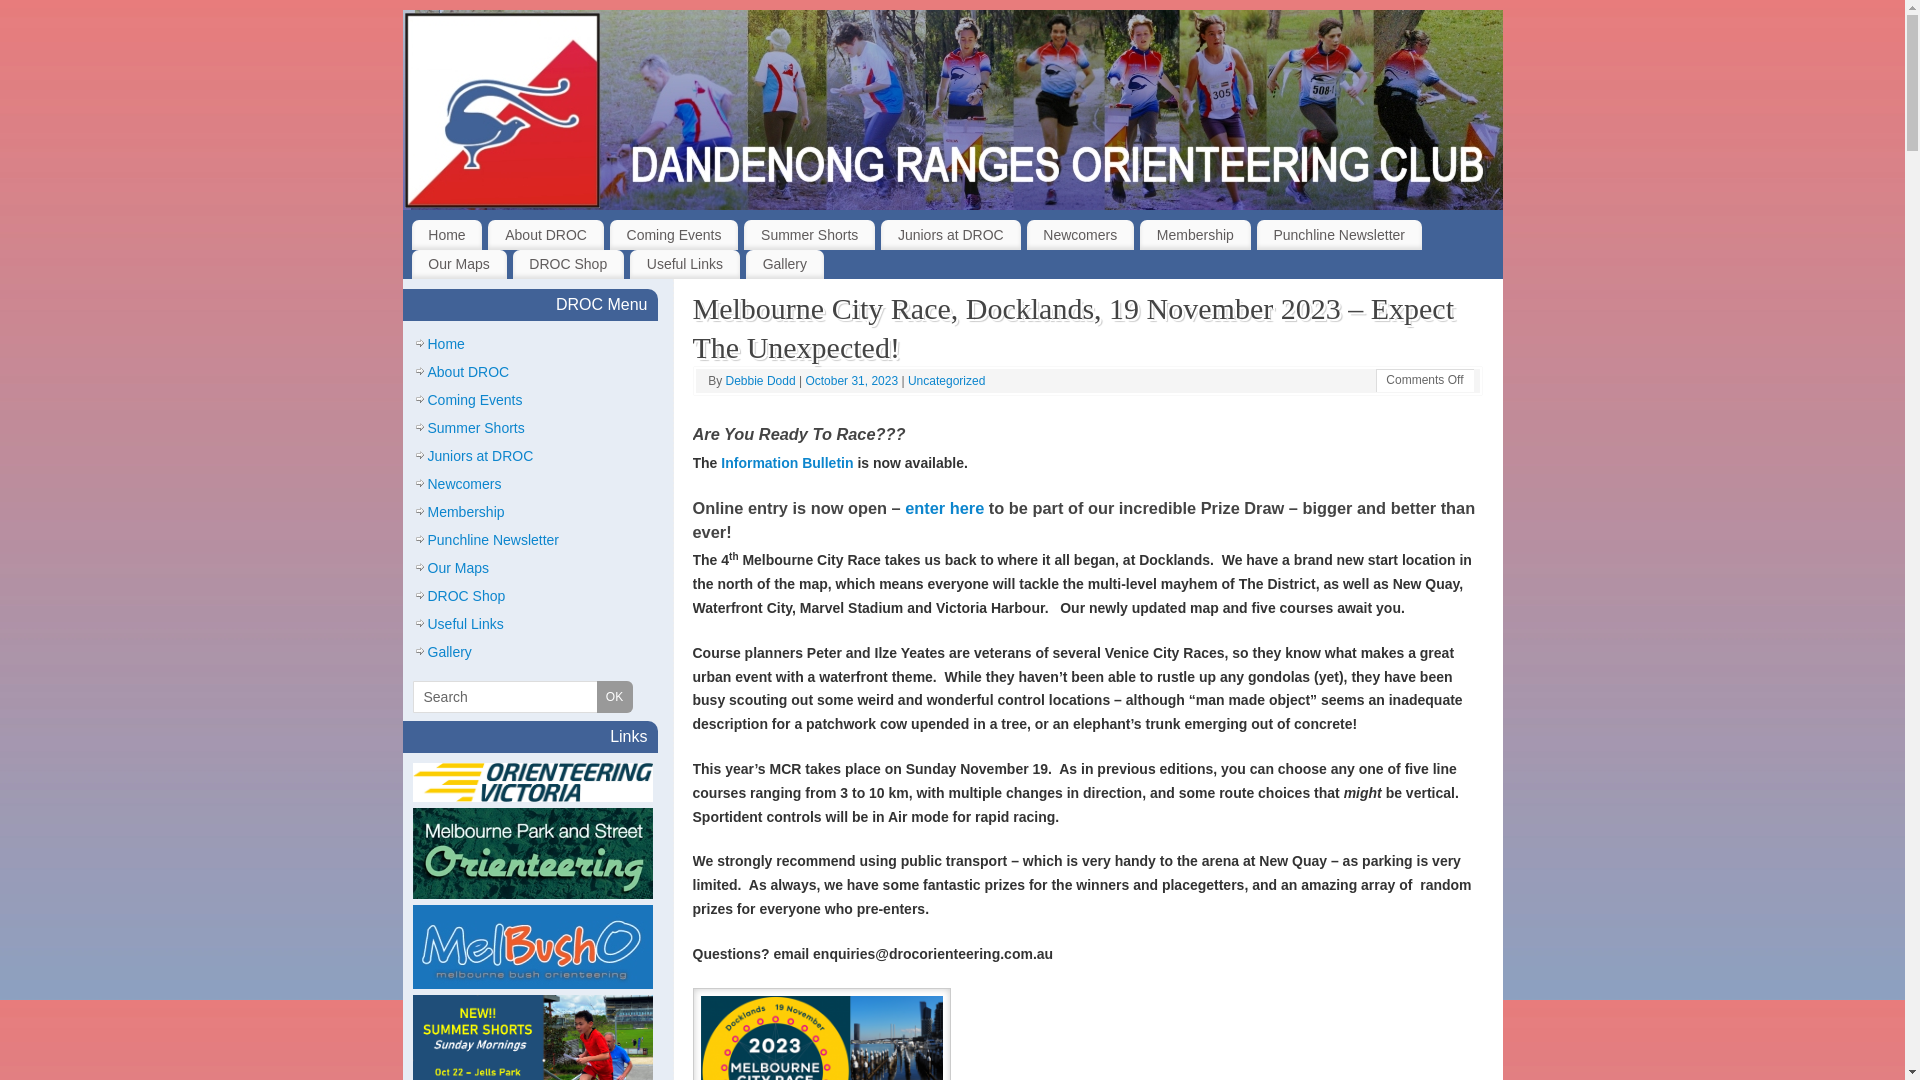  I want to click on Debbie Dodd, so click(761, 380).